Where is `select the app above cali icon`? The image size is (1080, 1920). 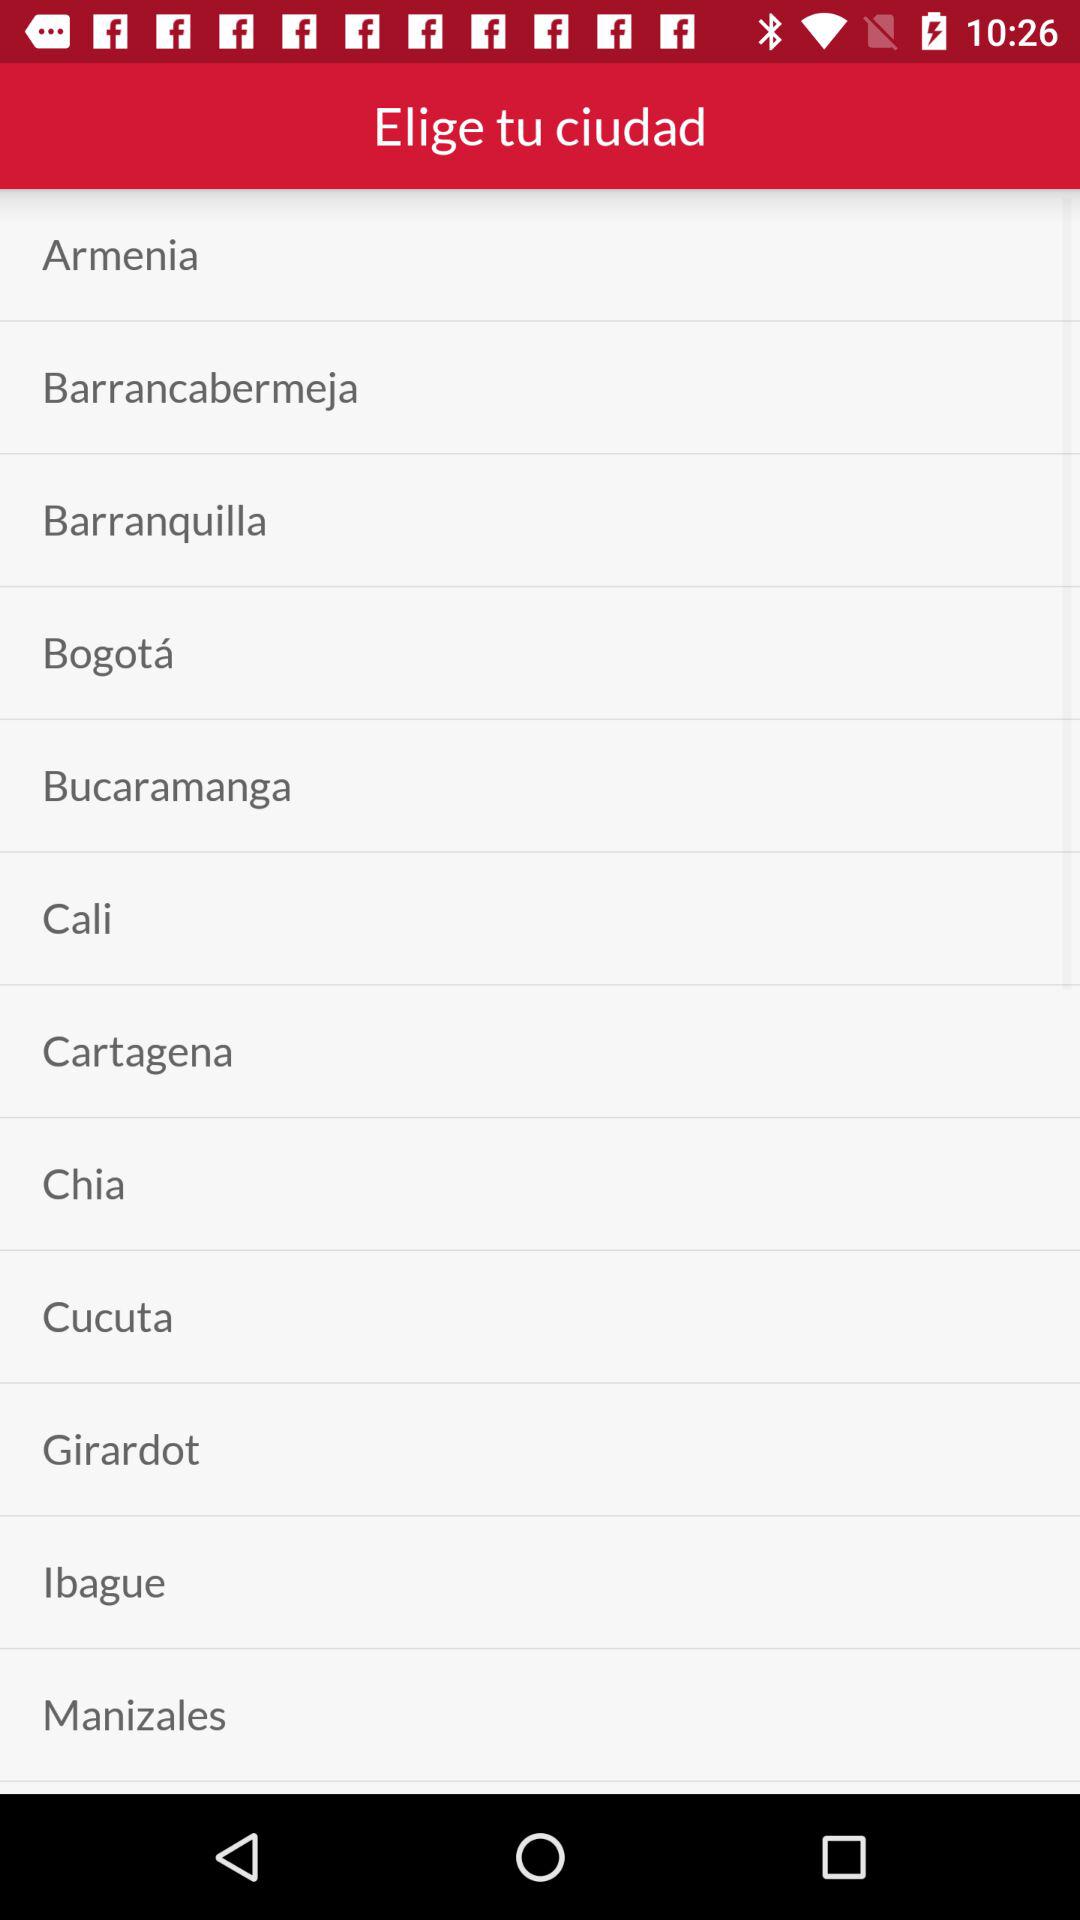 select the app above cali icon is located at coordinates (166, 785).